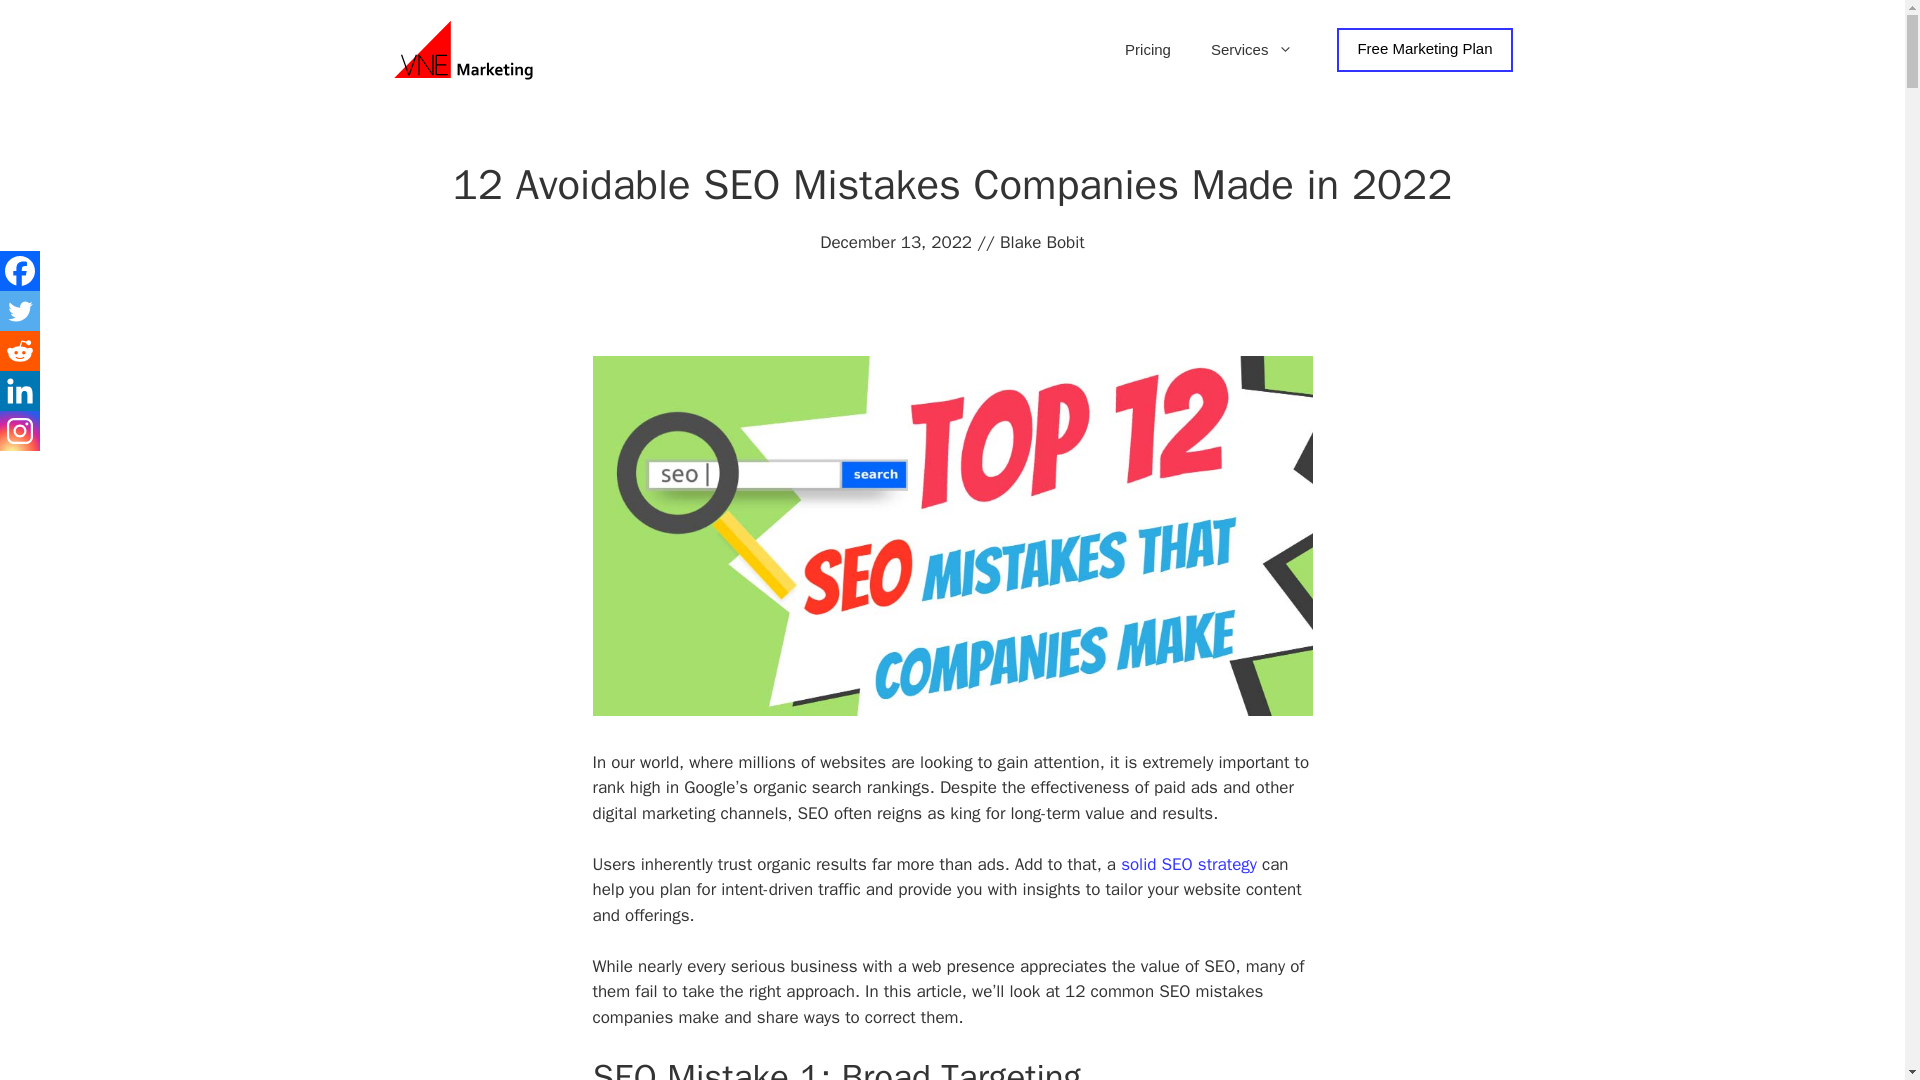  What do you see at coordinates (1042, 242) in the screenshot?
I see `Blake Bobit` at bounding box center [1042, 242].